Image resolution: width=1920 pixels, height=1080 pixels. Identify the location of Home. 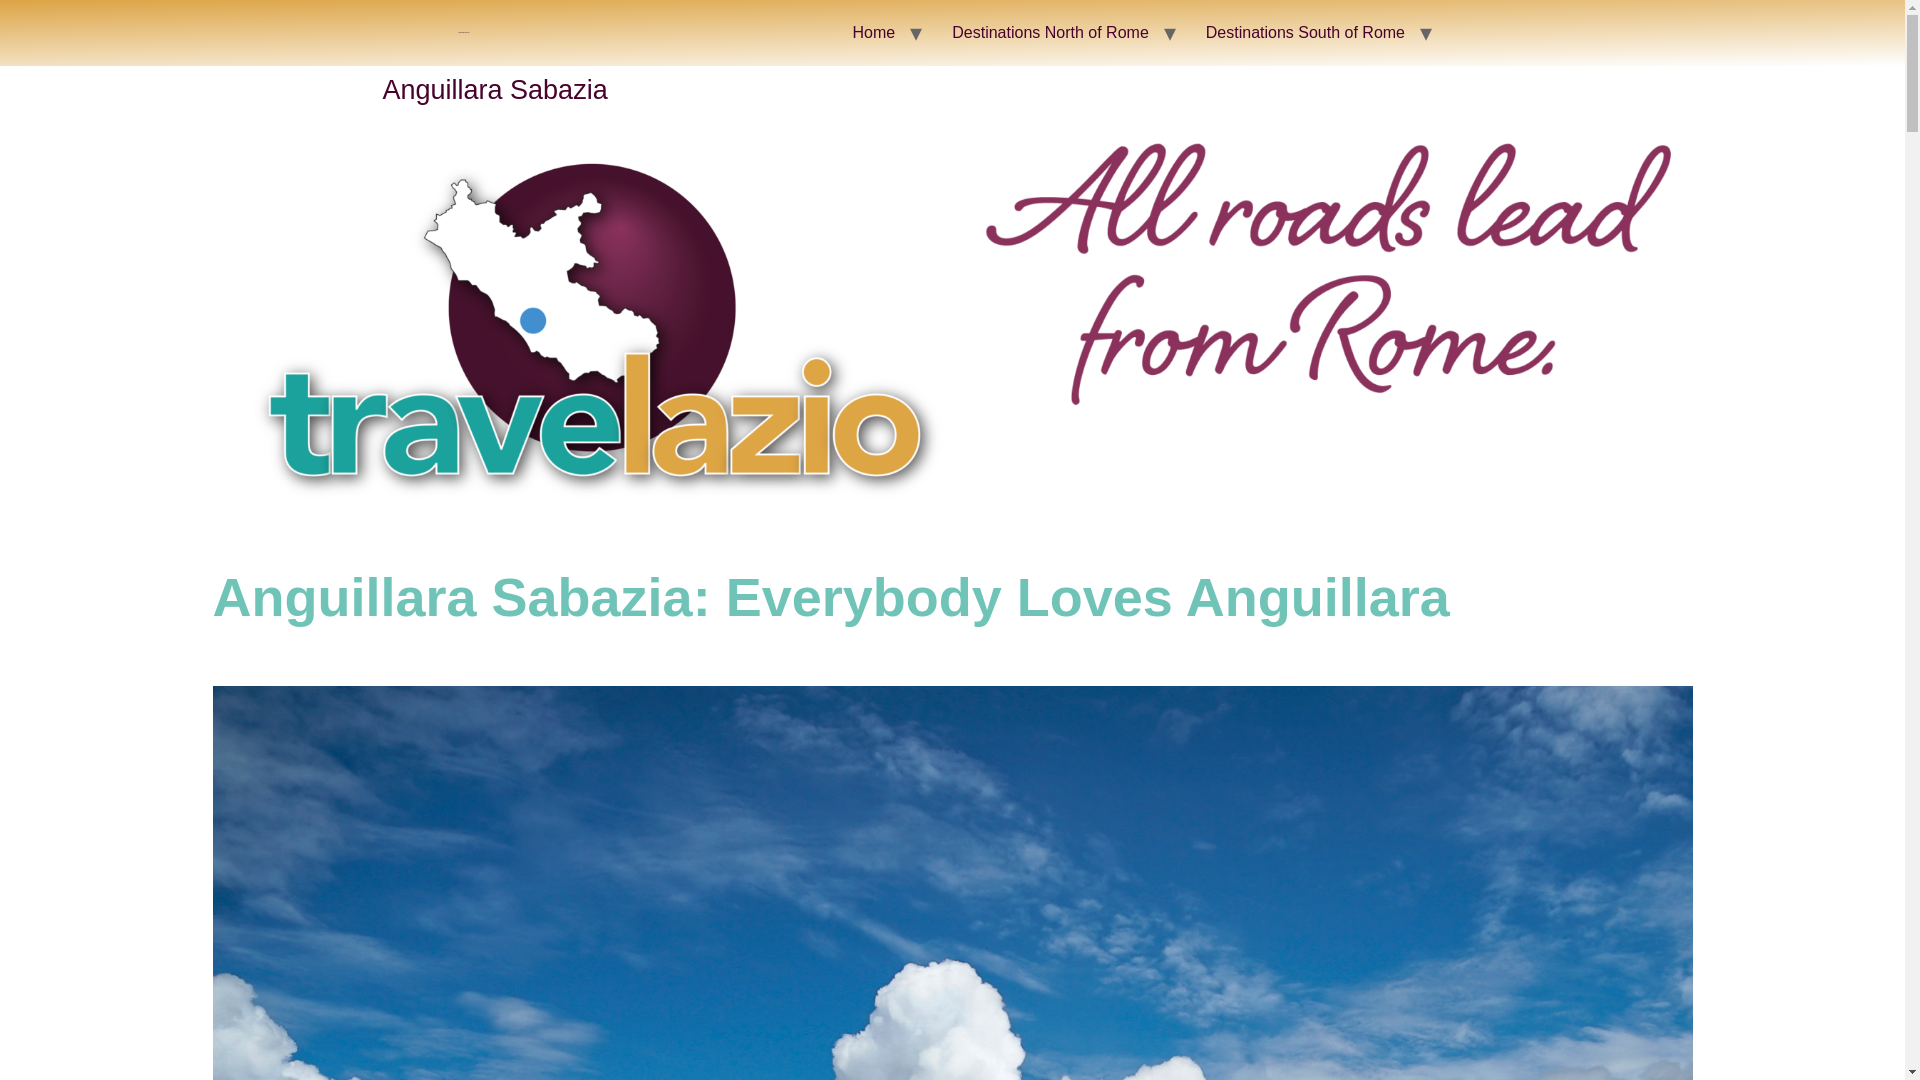
(874, 32).